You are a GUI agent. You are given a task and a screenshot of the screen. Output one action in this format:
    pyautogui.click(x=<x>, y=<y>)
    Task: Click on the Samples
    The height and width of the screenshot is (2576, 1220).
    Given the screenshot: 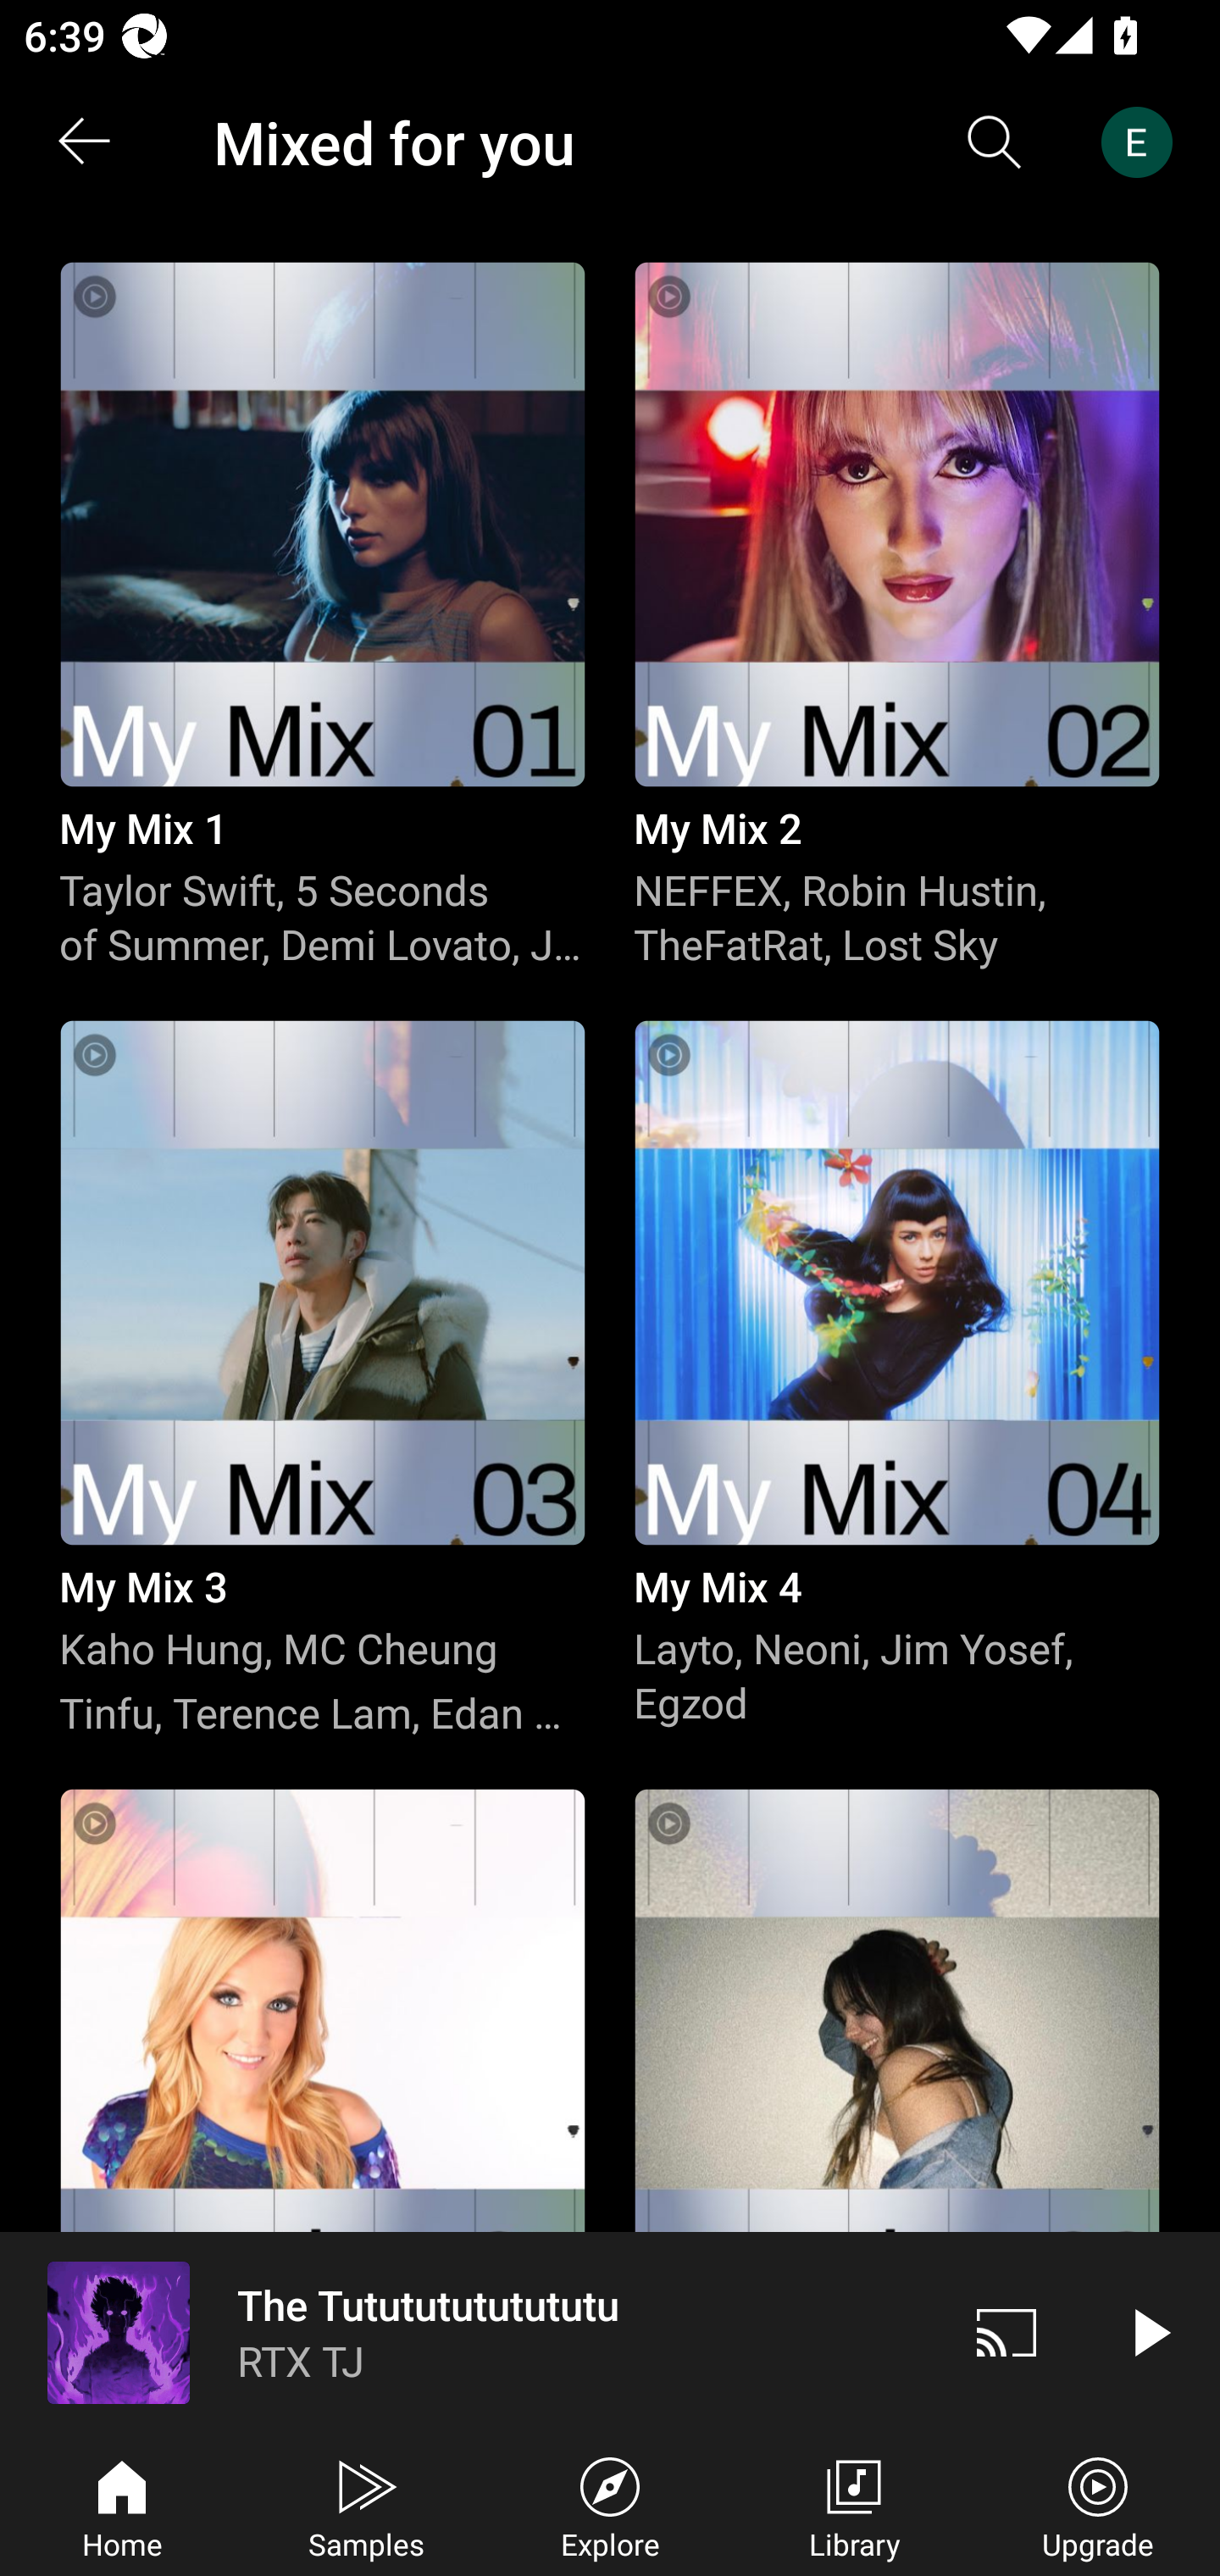 What is the action you would take?
    pyautogui.click(x=366, y=2505)
    